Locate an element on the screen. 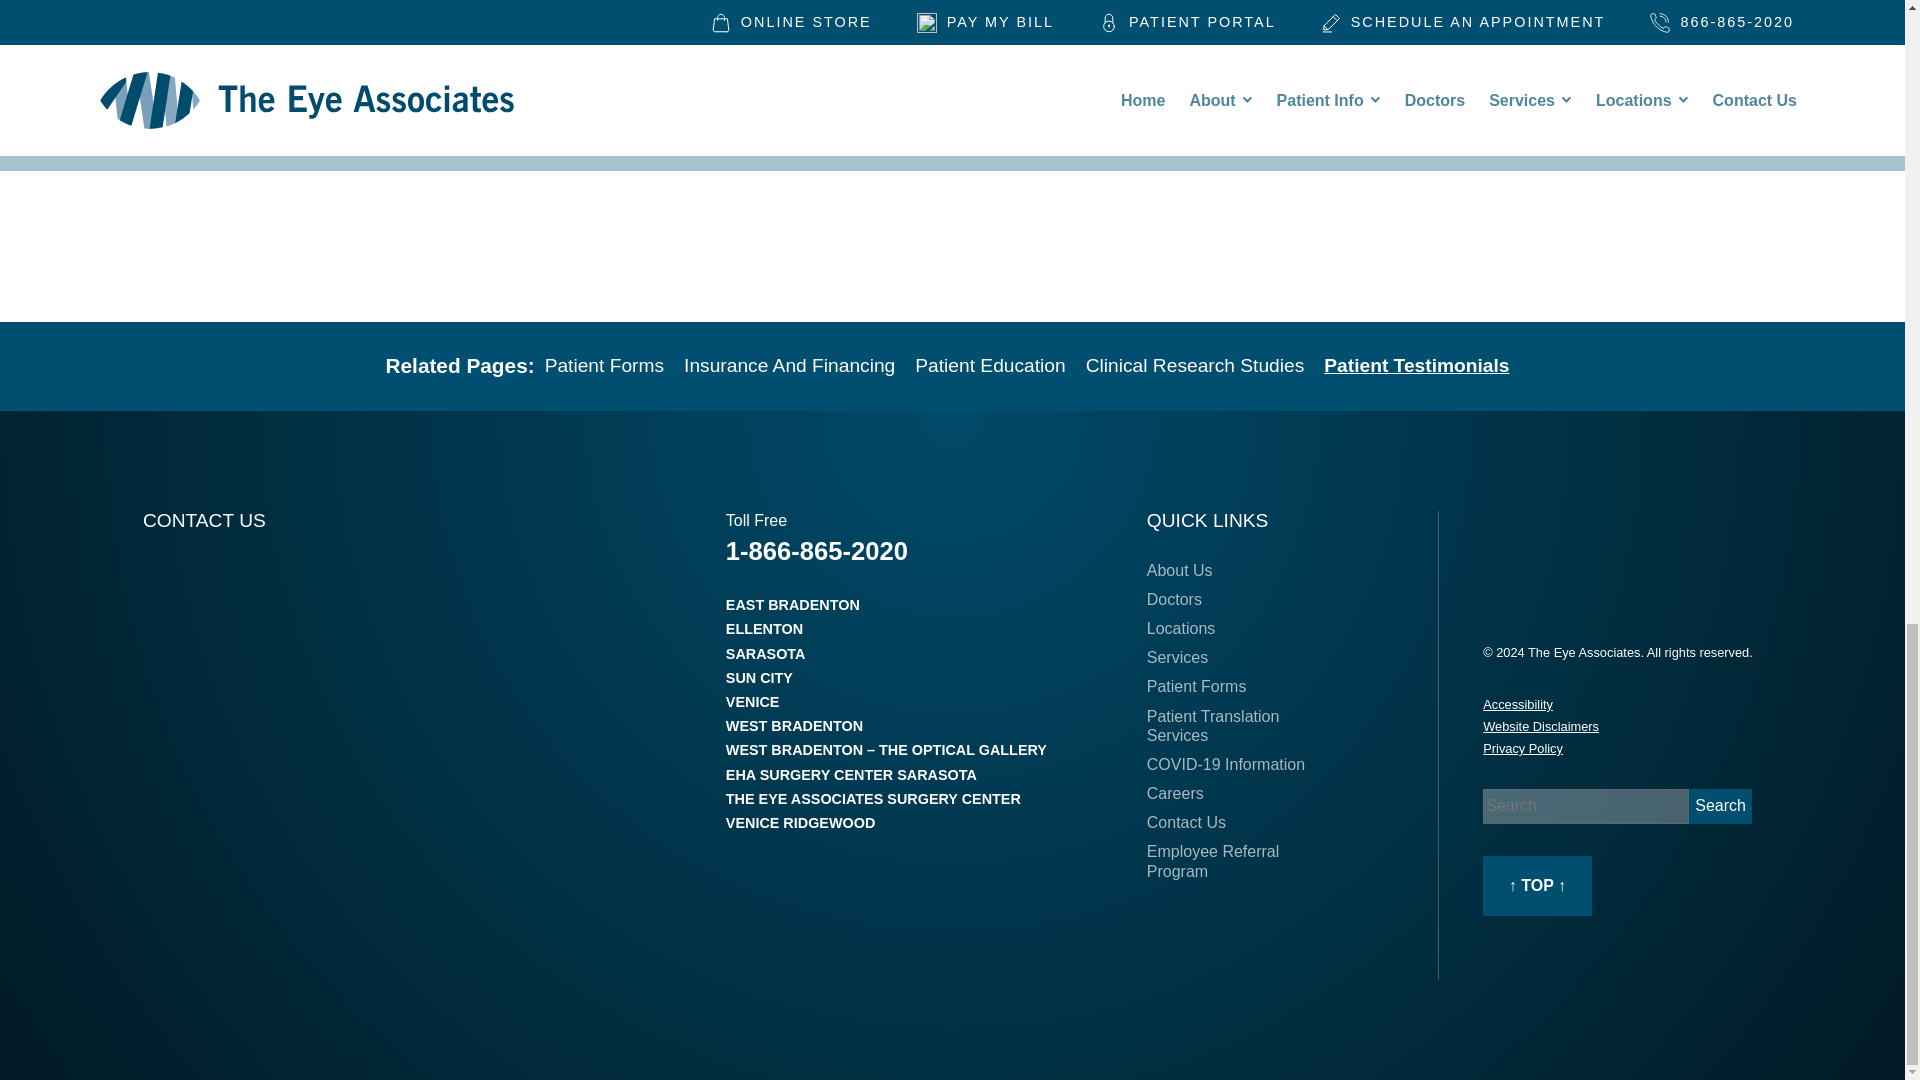  Insurance And Financing is located at coordinates (788, 365).